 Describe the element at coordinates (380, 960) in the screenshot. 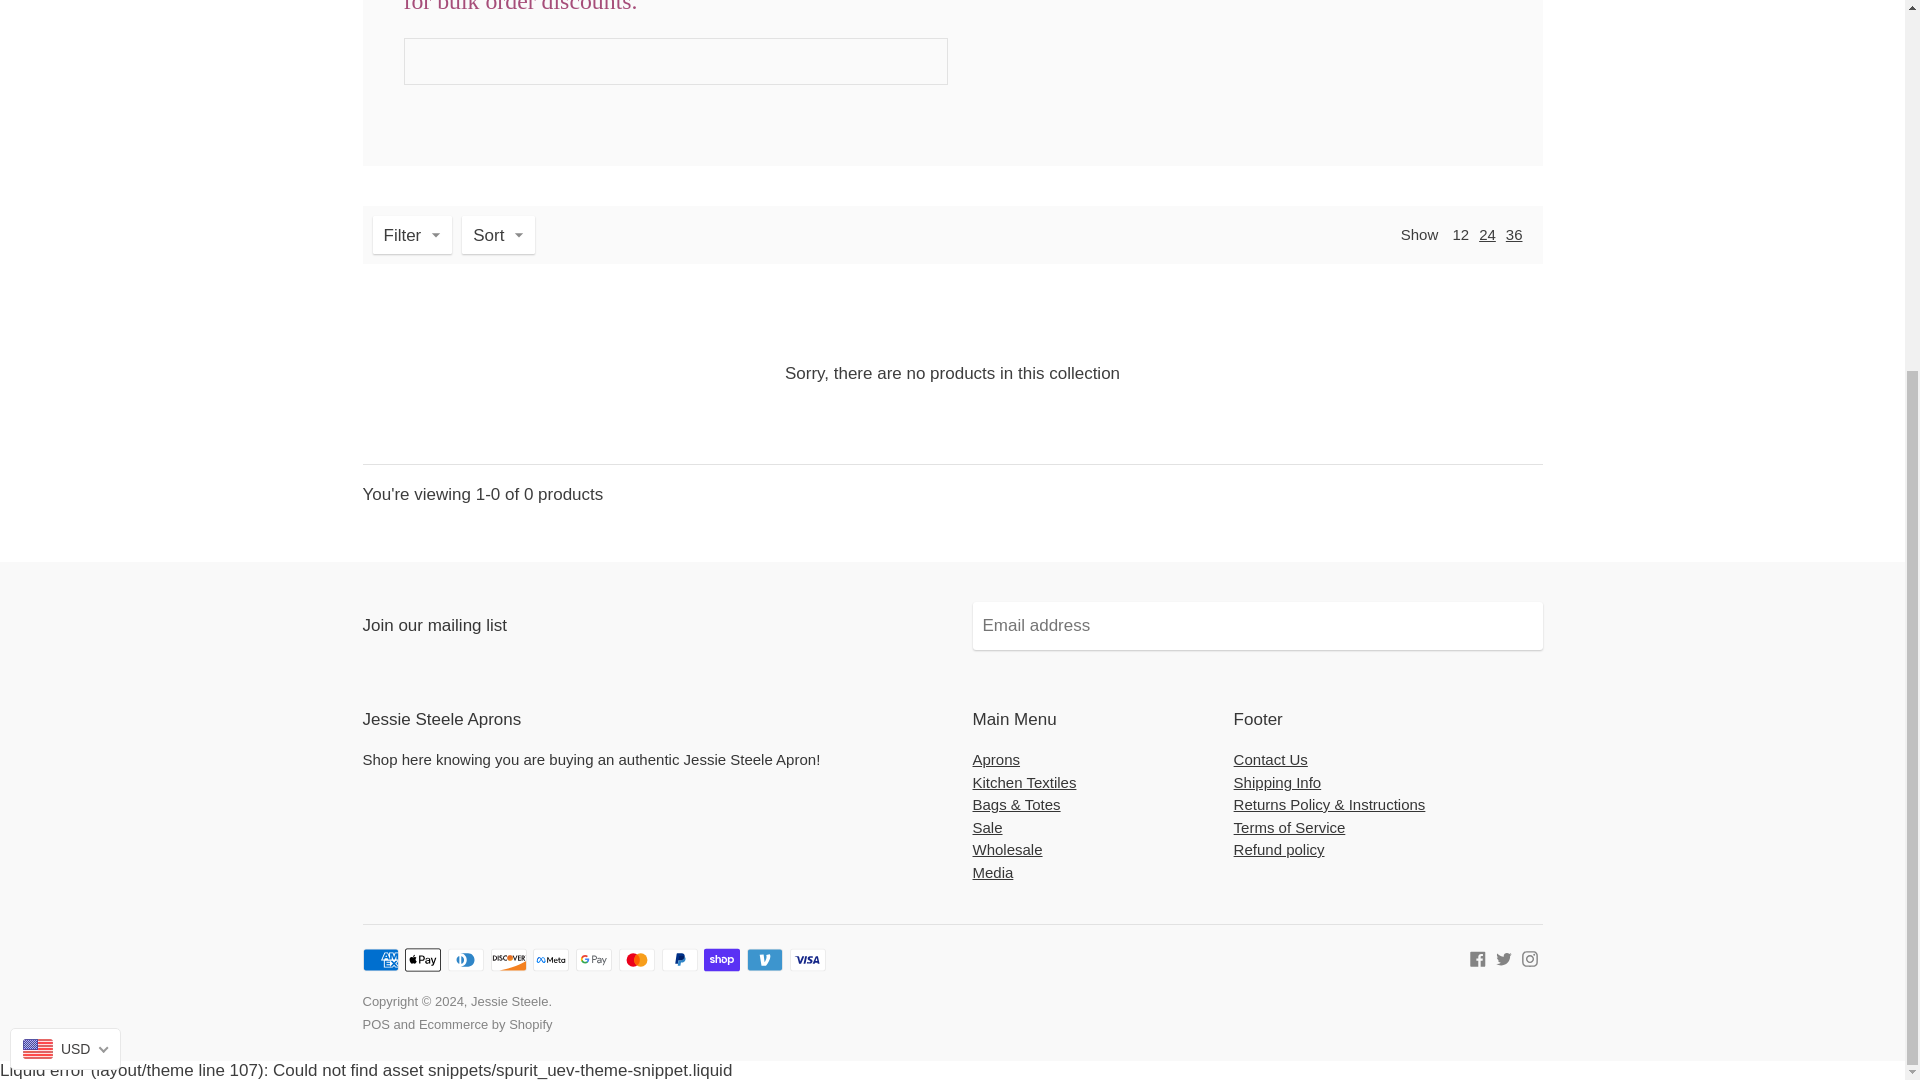

I see `American Express` at that location.